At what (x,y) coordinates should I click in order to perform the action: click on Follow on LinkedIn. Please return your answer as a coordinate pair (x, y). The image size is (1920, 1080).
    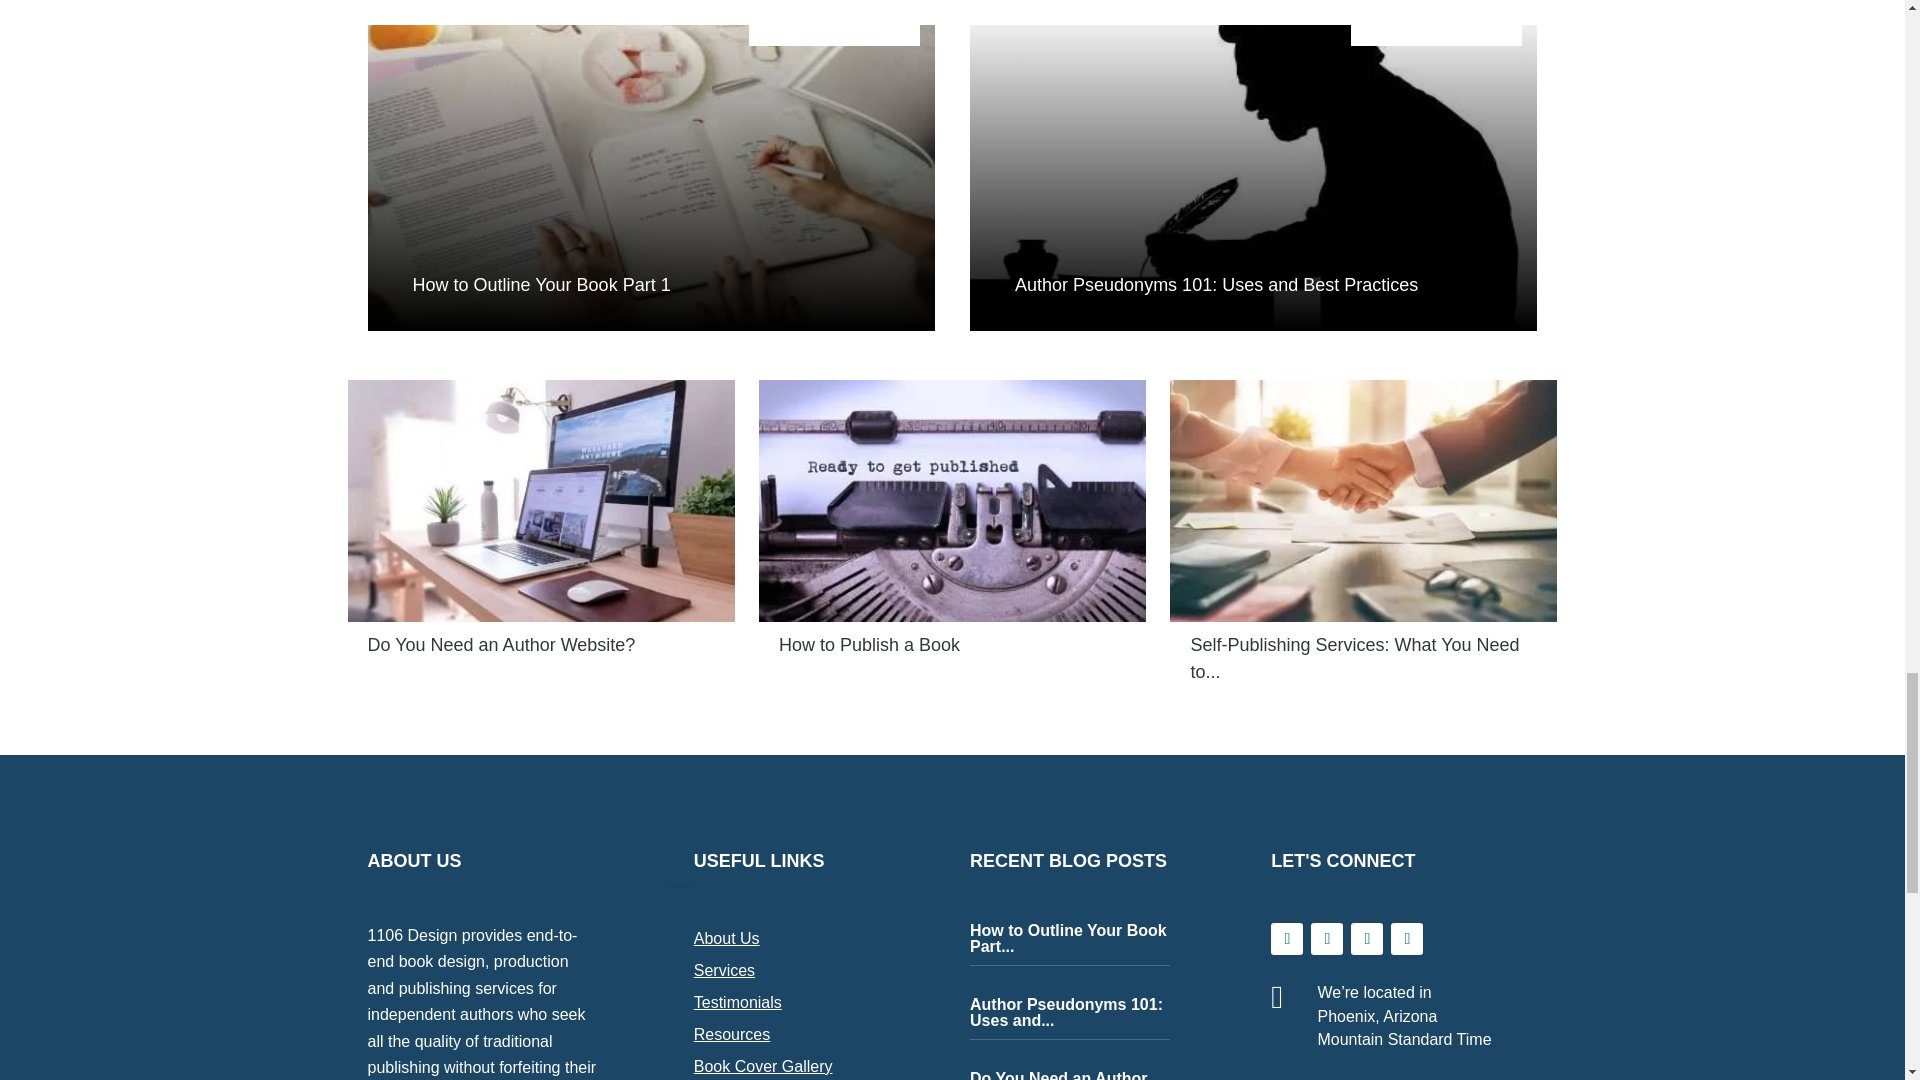
    Looking at the image, I should click on (1406, 938).